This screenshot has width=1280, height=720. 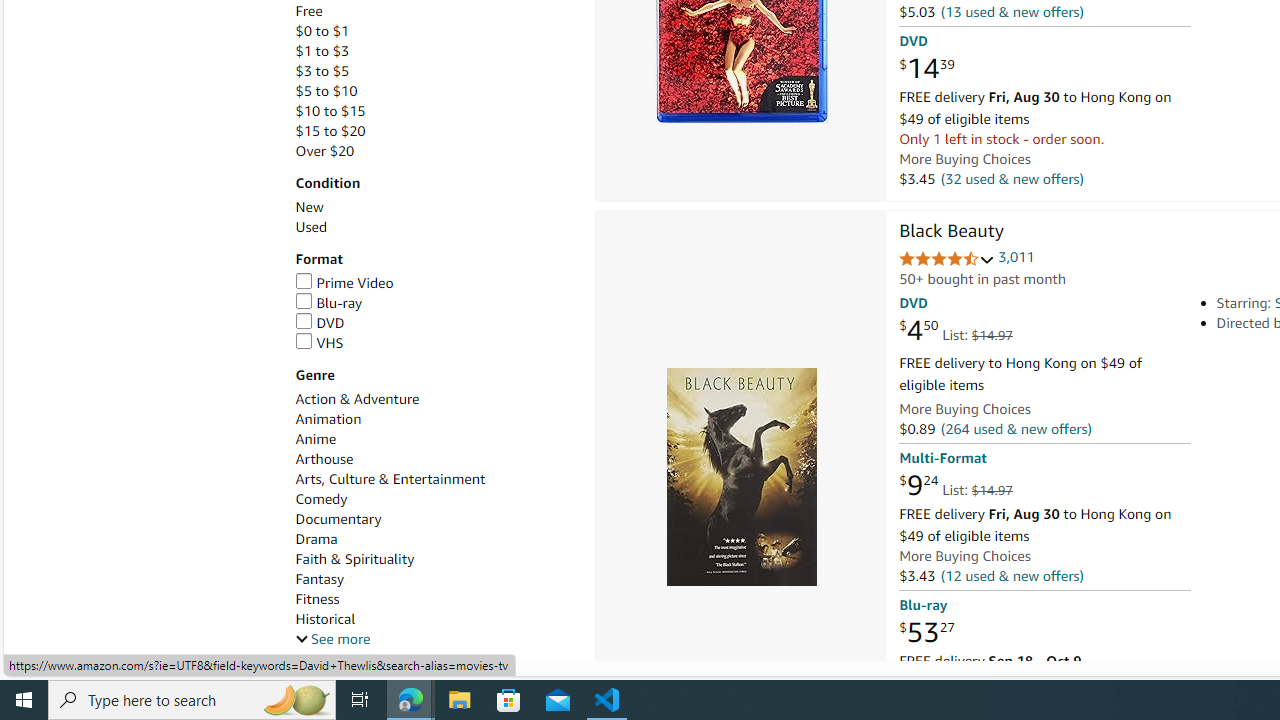 I want to click on Anime, so click(x=315, y=439).